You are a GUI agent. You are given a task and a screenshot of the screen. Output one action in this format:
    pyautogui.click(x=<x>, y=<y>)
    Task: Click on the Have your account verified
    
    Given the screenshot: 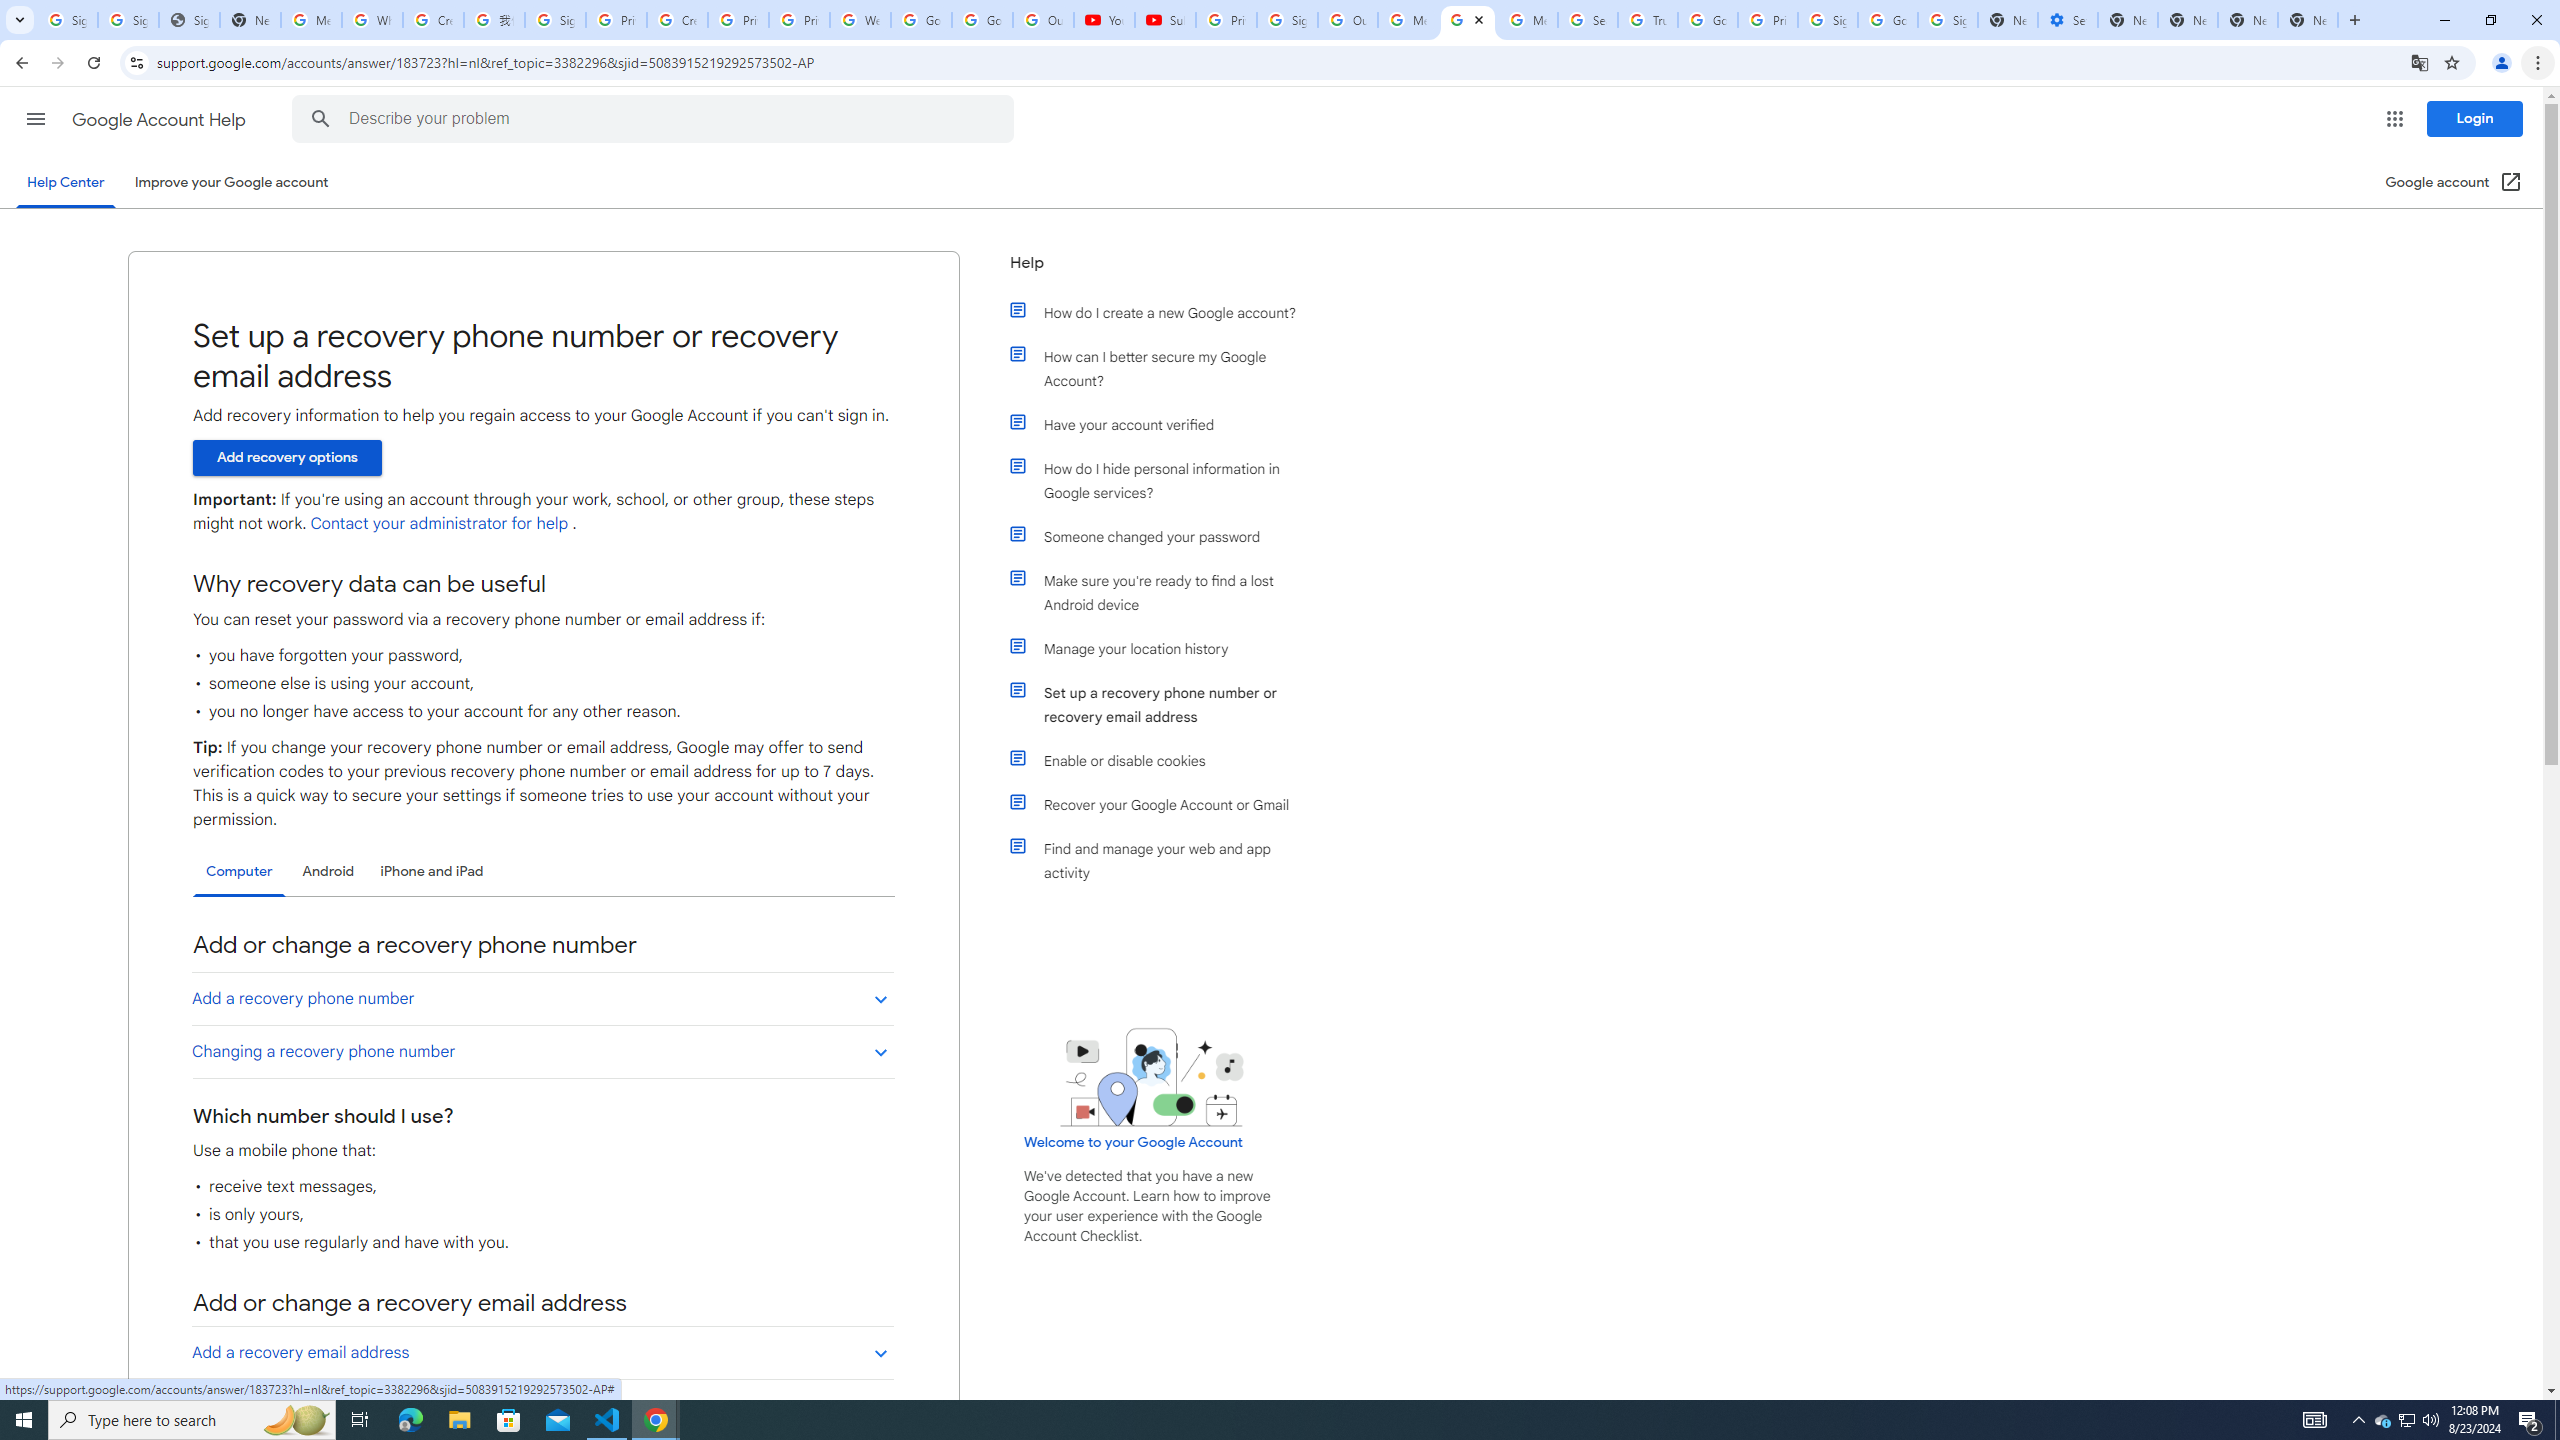 What is the action you would take?
    pyautogui.click(x=1163, y=424)
    